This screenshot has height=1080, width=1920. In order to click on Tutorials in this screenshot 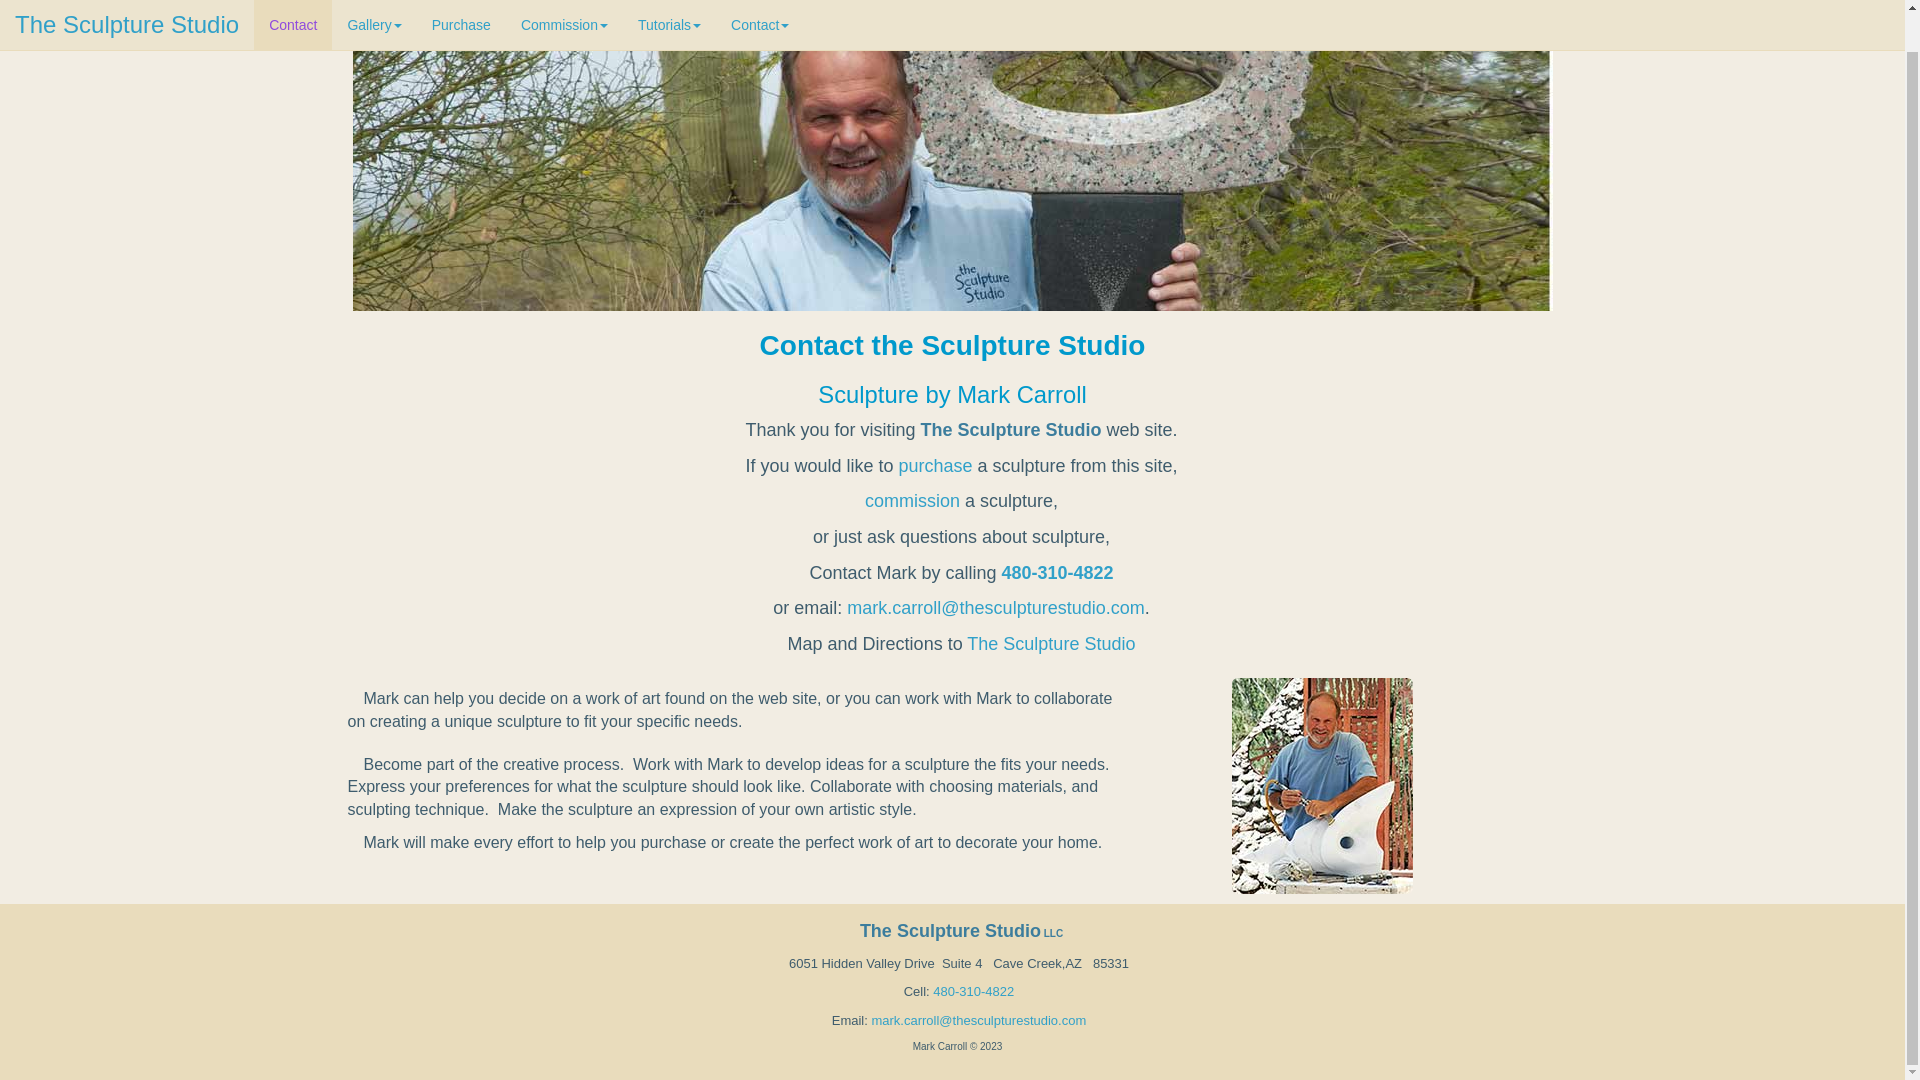, I will do `click(669, 5)`.